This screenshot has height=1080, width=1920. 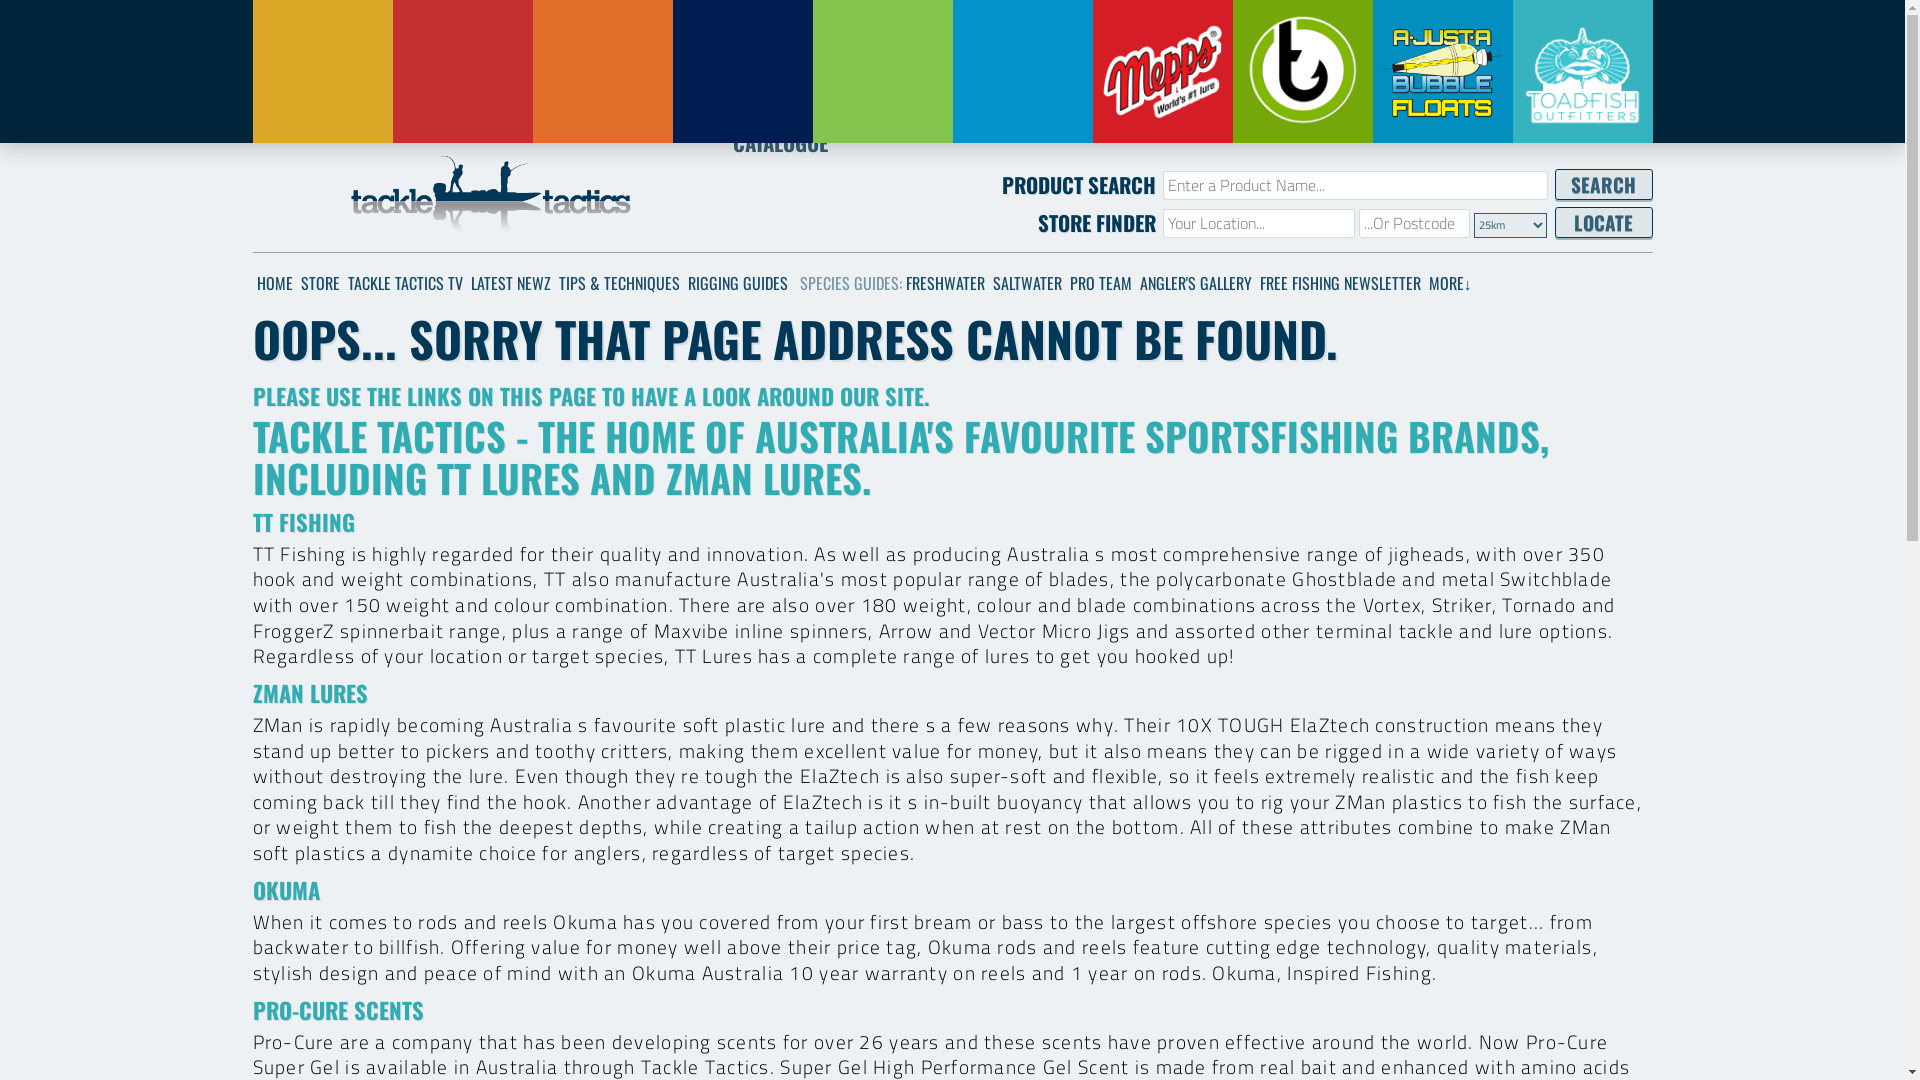 What do you see at coordinates (1603, 222) in the screenshot?
I see `LOCATE` at bounding box center [1603, 222].